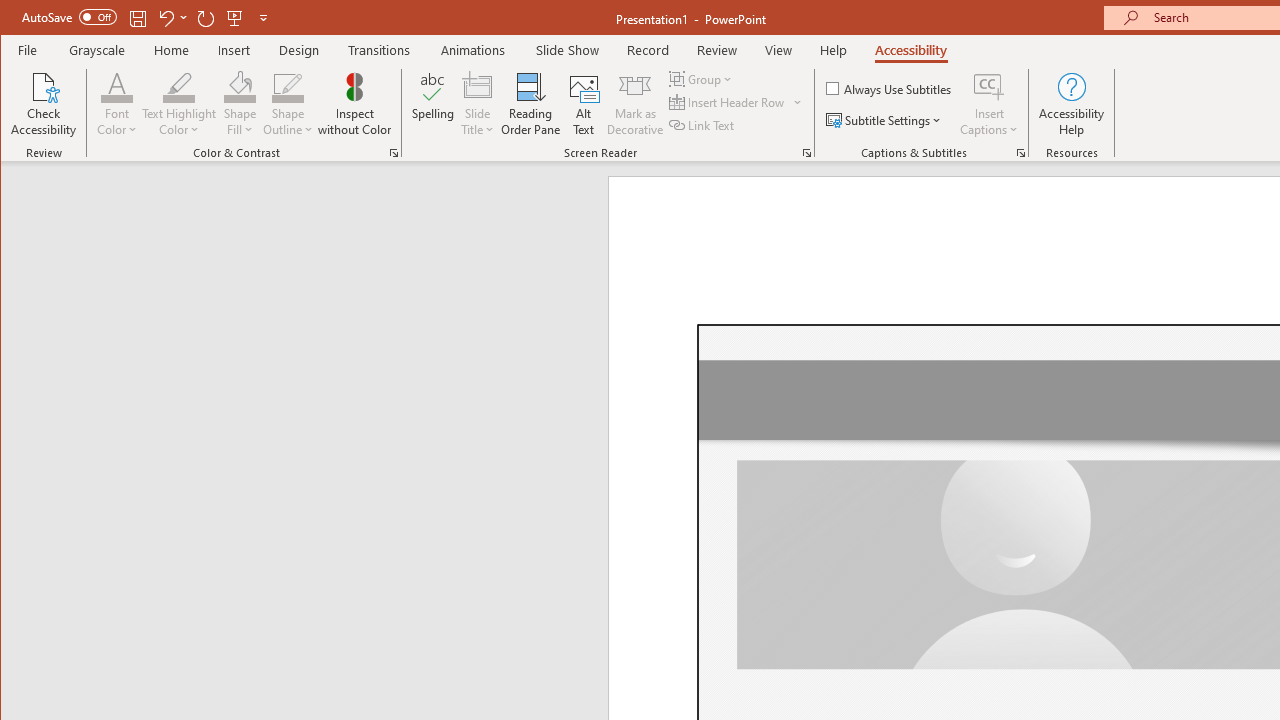 The height and width of the screenshot is (720, 1280). I want to click on Link Text, so click(703, 124).